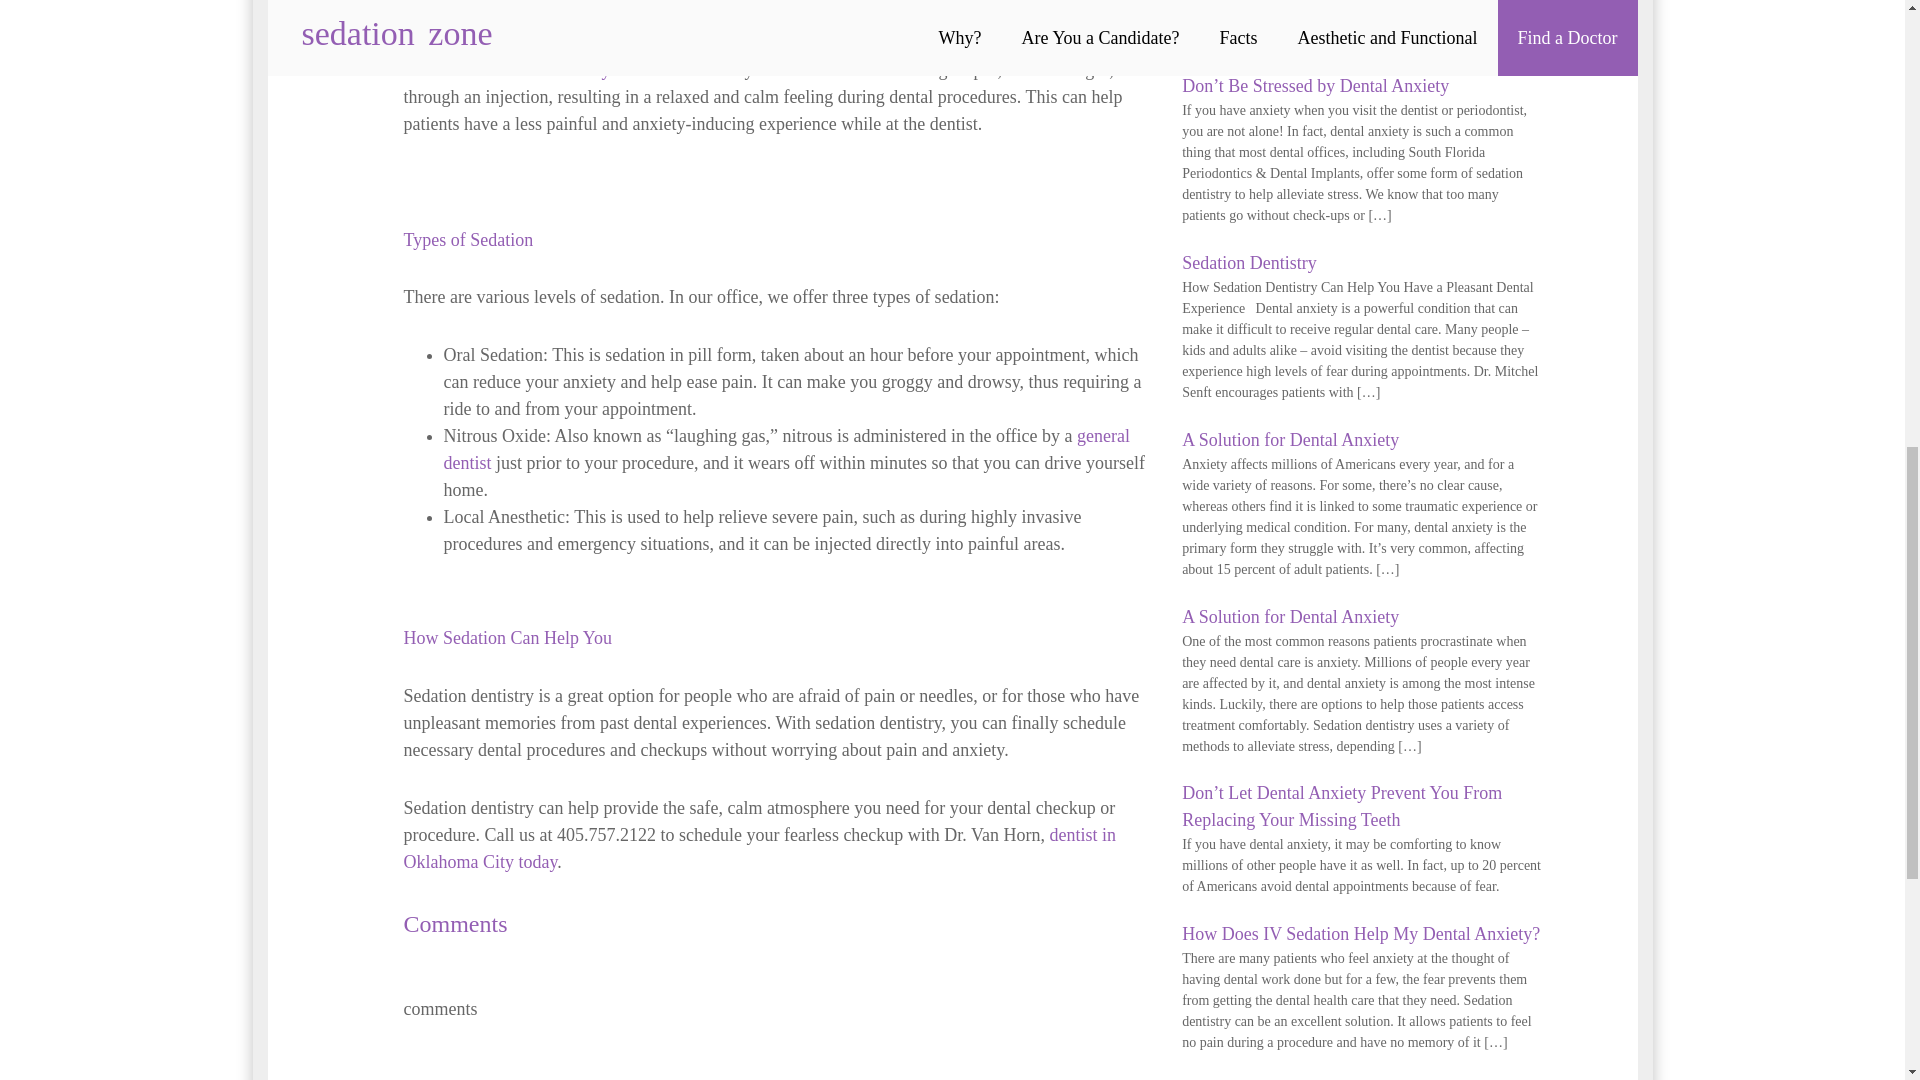 The image size is (1920, 1080). What do you see at coordinates (1248, 262) in the screenshot?
I see `Sedation Dentistry` at bounding box center [1248, 262].